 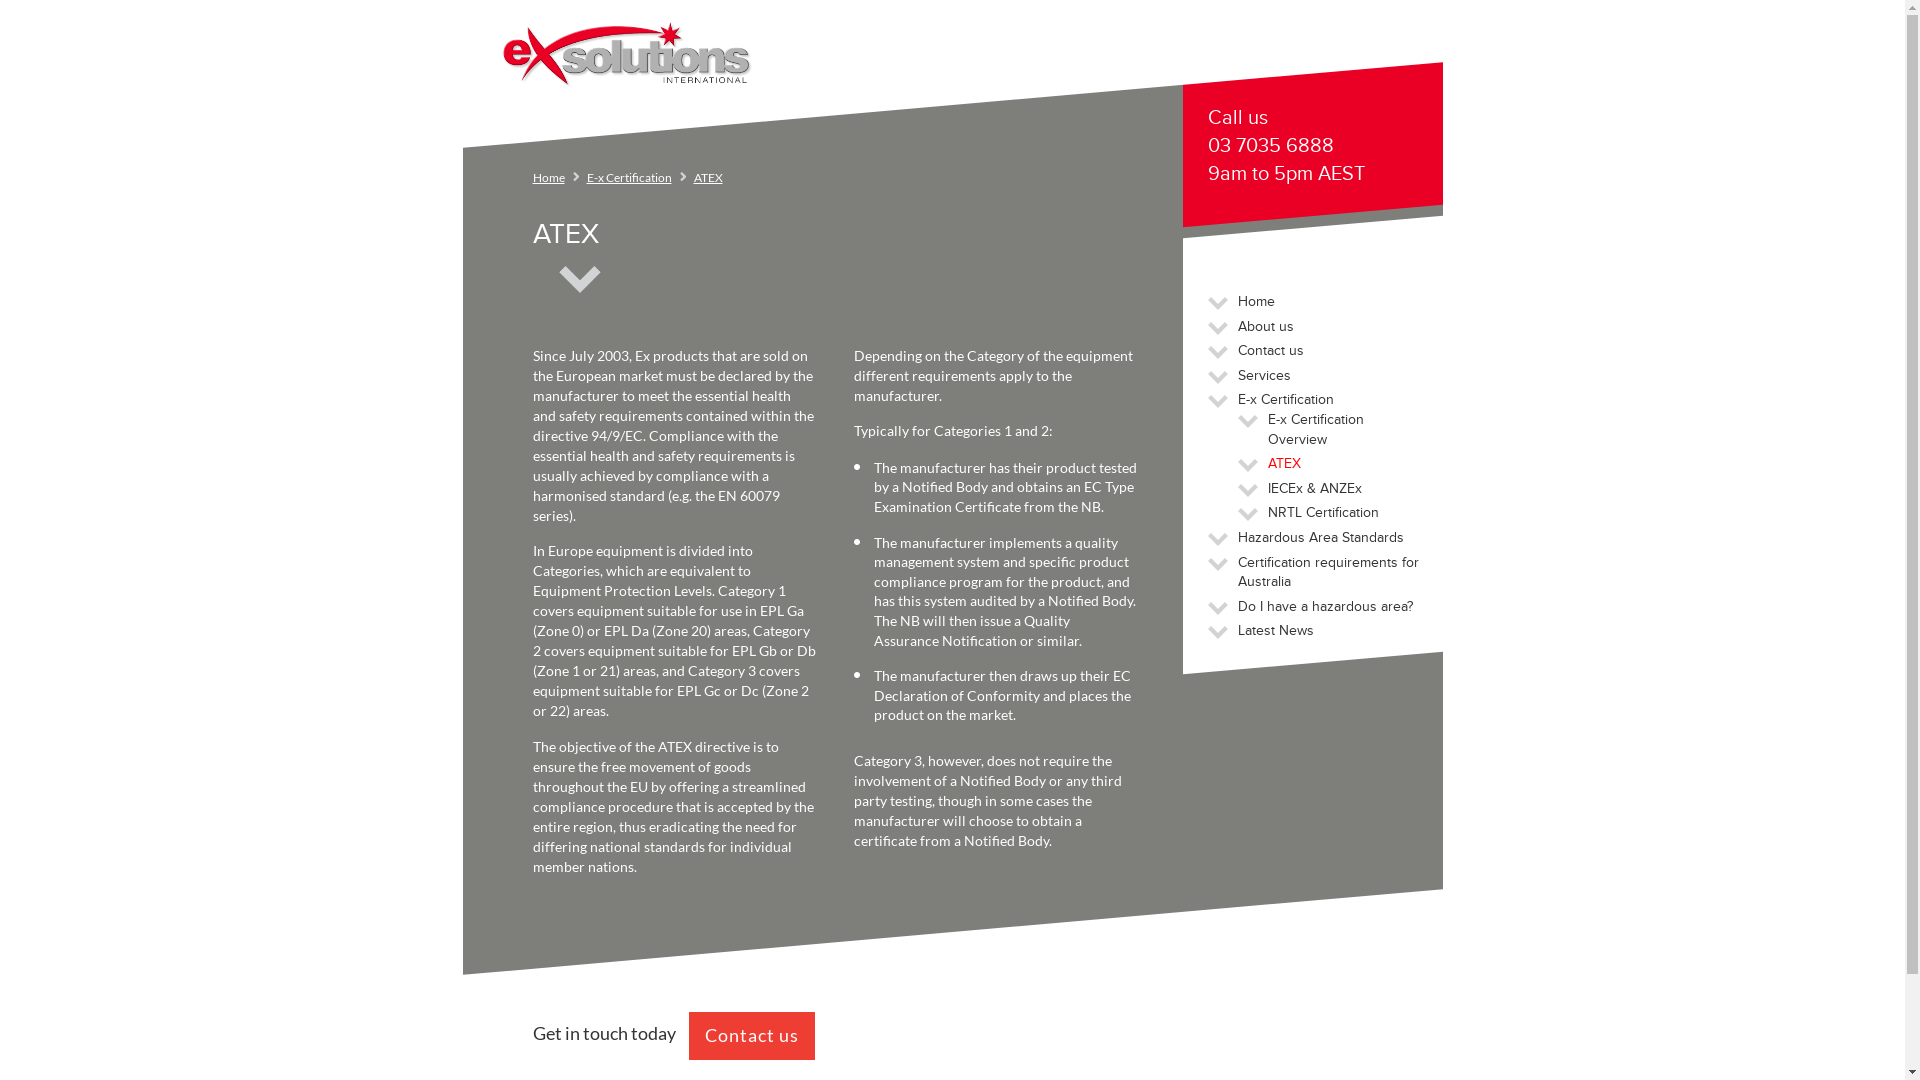 I want to click on E-x Certification Overview, so click(x=1316, y=430).